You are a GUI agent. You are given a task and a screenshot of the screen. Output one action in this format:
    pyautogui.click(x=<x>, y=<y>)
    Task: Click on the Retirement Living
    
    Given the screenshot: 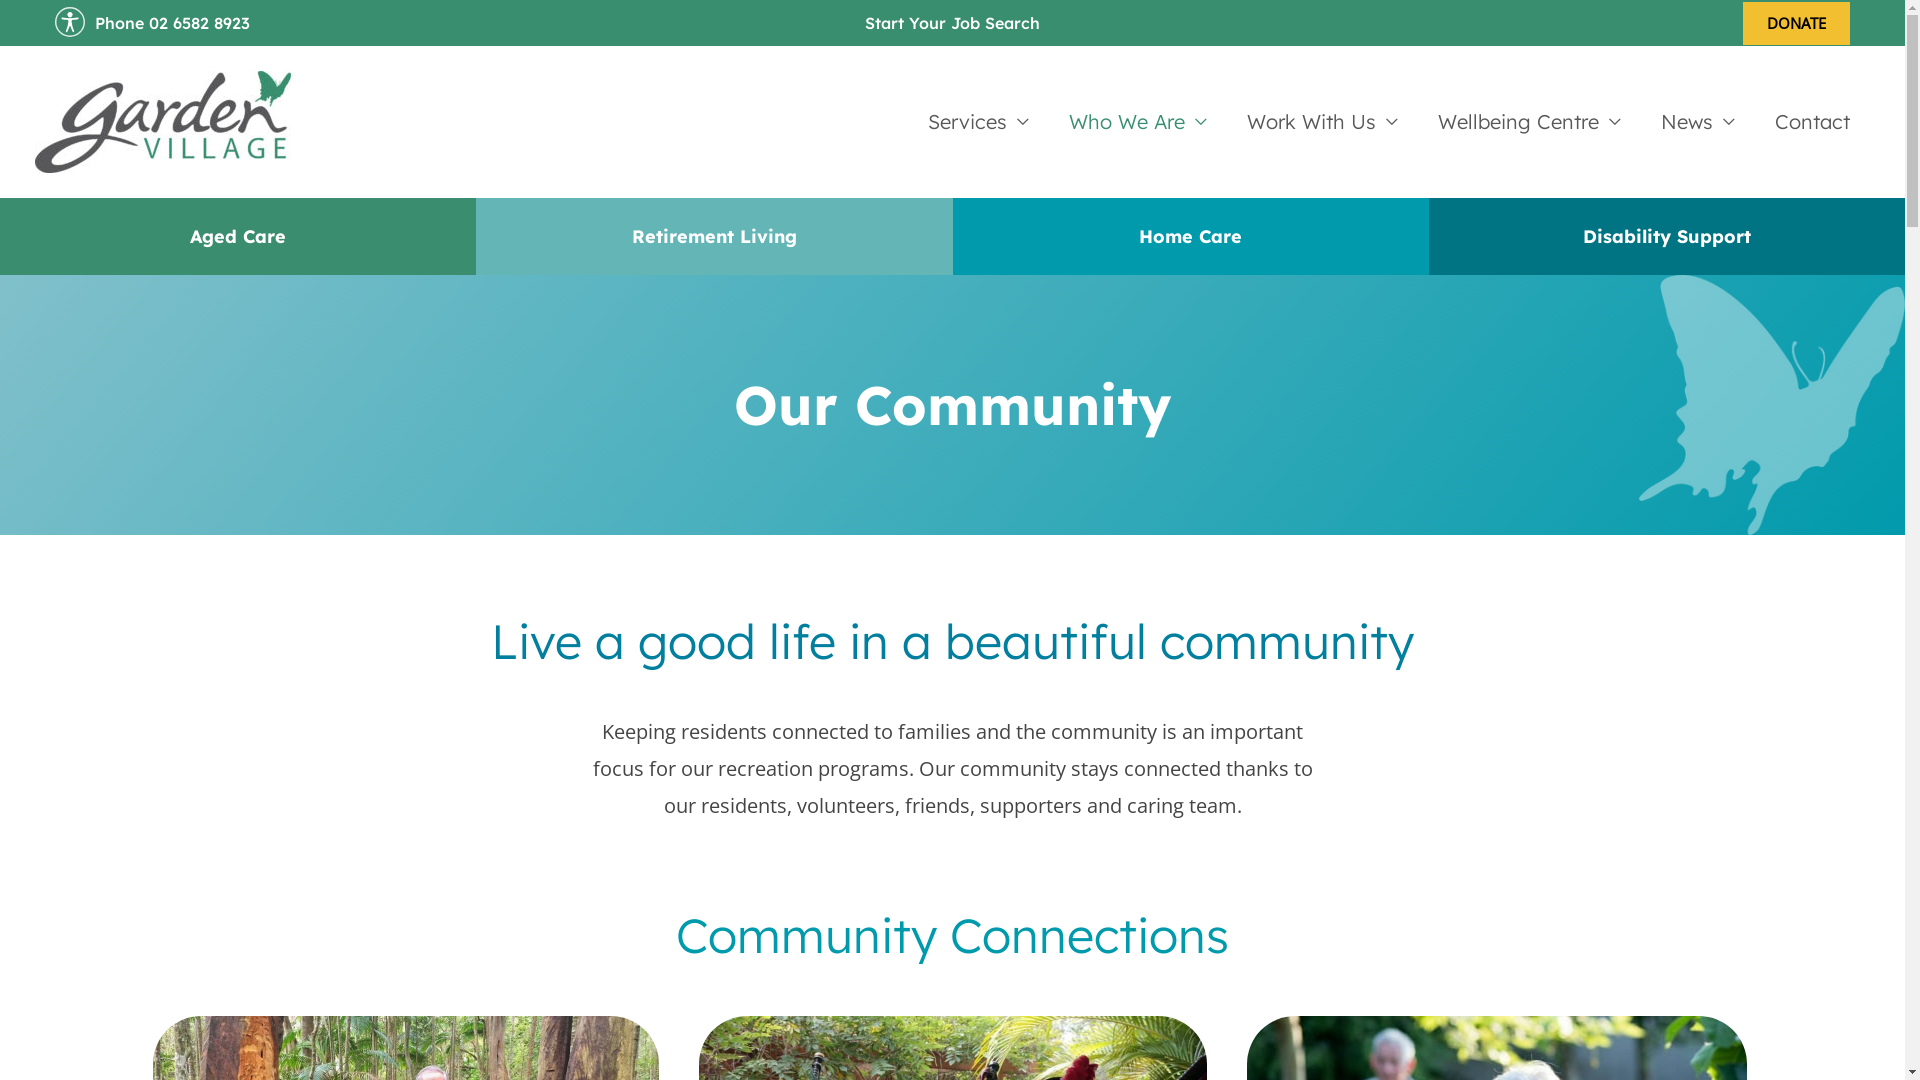 What is the action you would take?
    pyautogui.click(x=714, y=236)
    